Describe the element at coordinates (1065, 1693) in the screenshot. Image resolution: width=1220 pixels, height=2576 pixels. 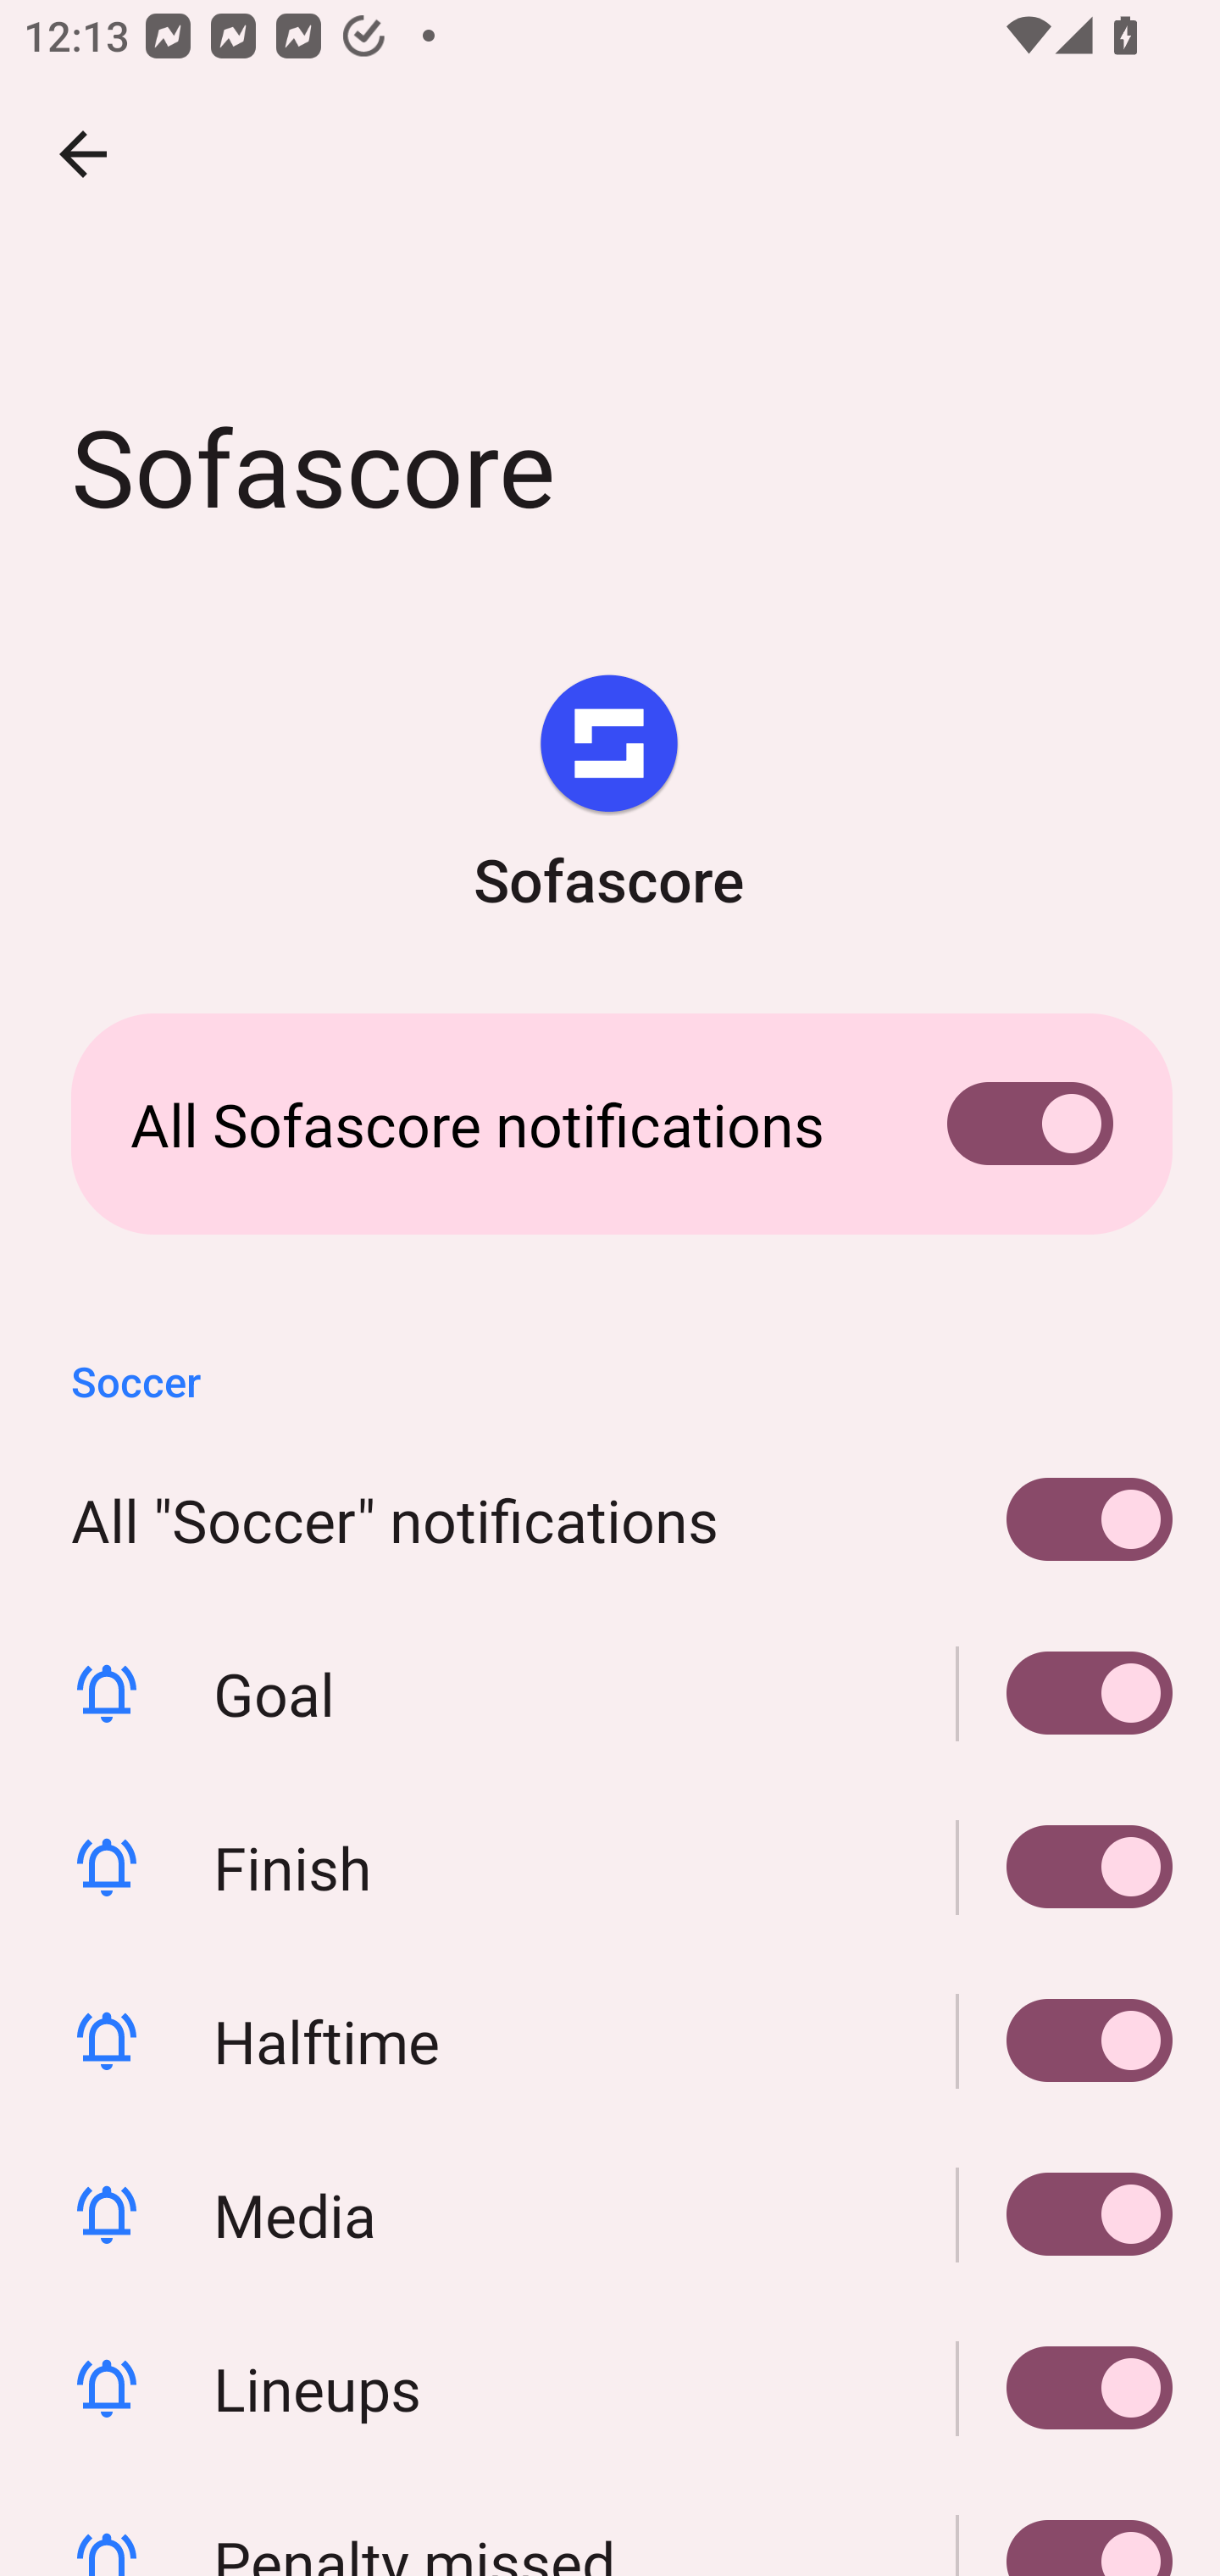
I see `Goal` at that location.